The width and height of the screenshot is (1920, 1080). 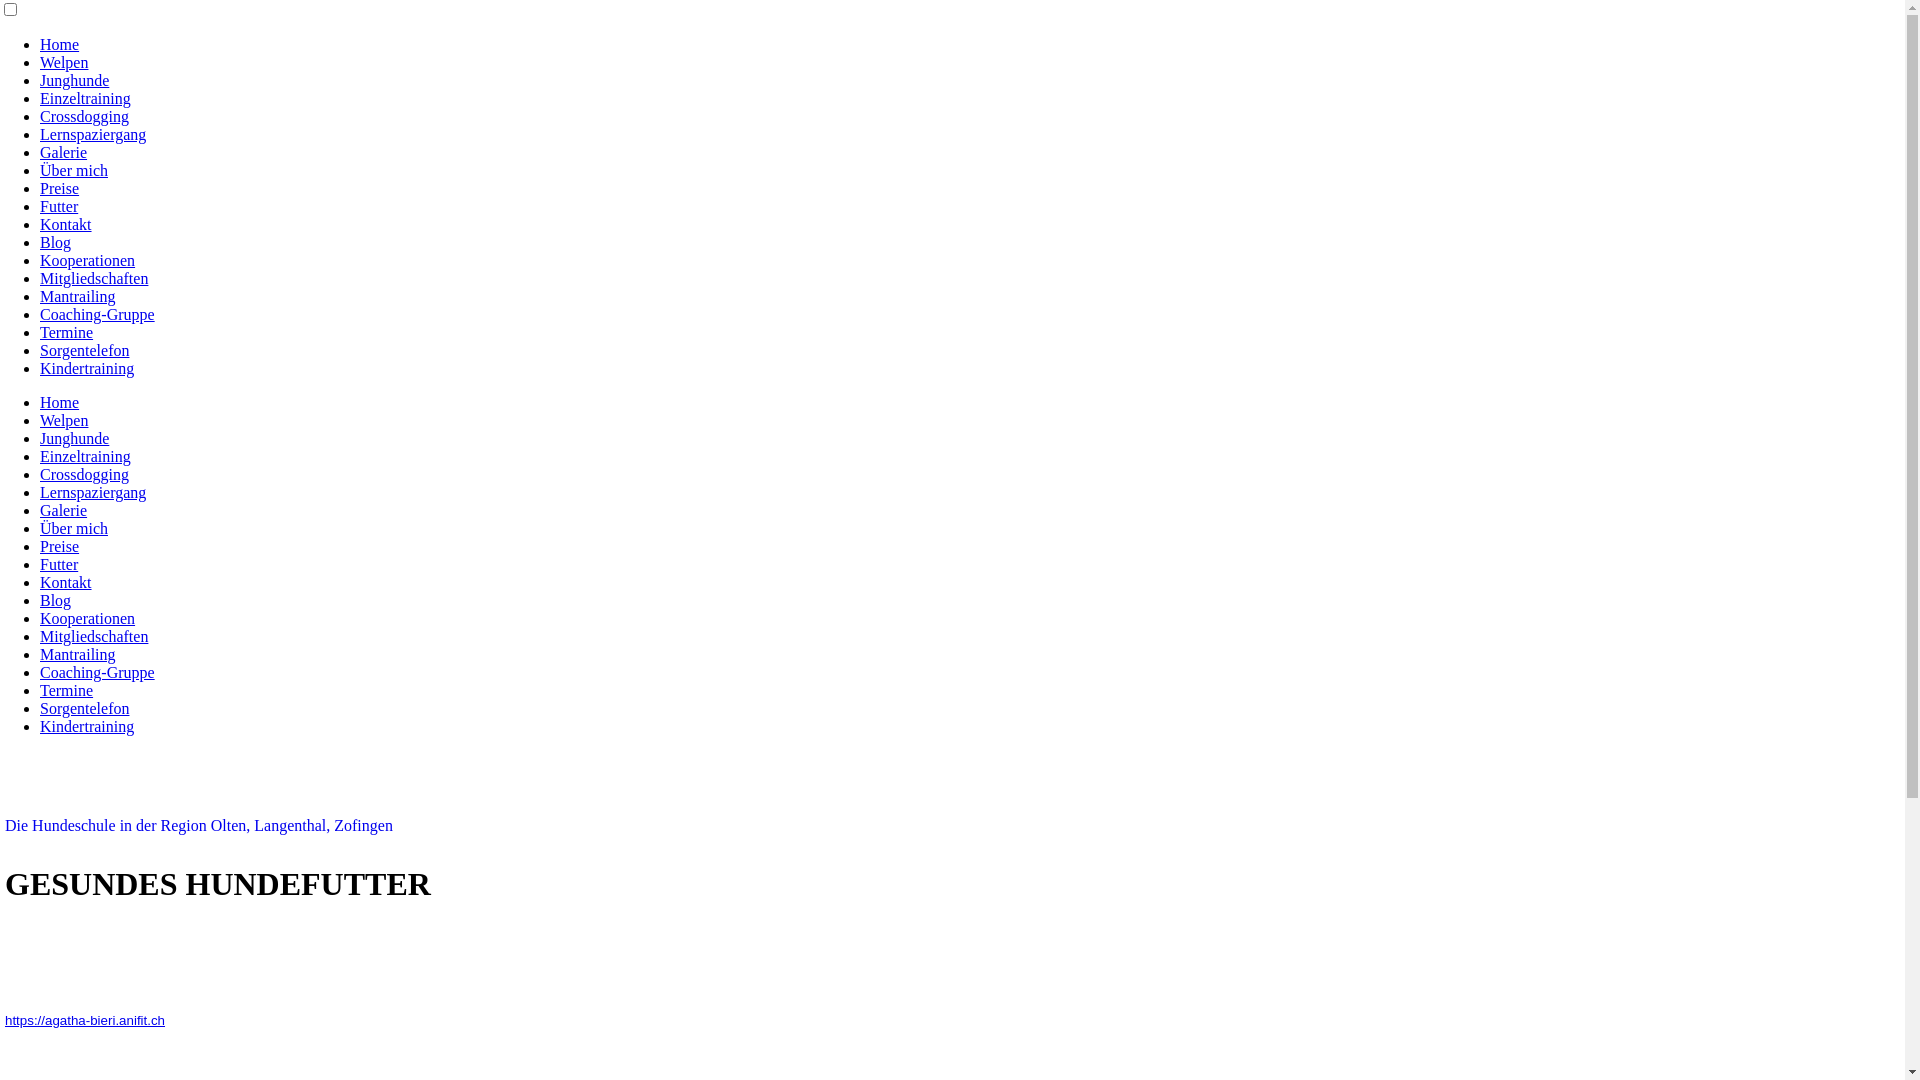 I want to click on Sorgentelefon, so click(x=84, y=350).